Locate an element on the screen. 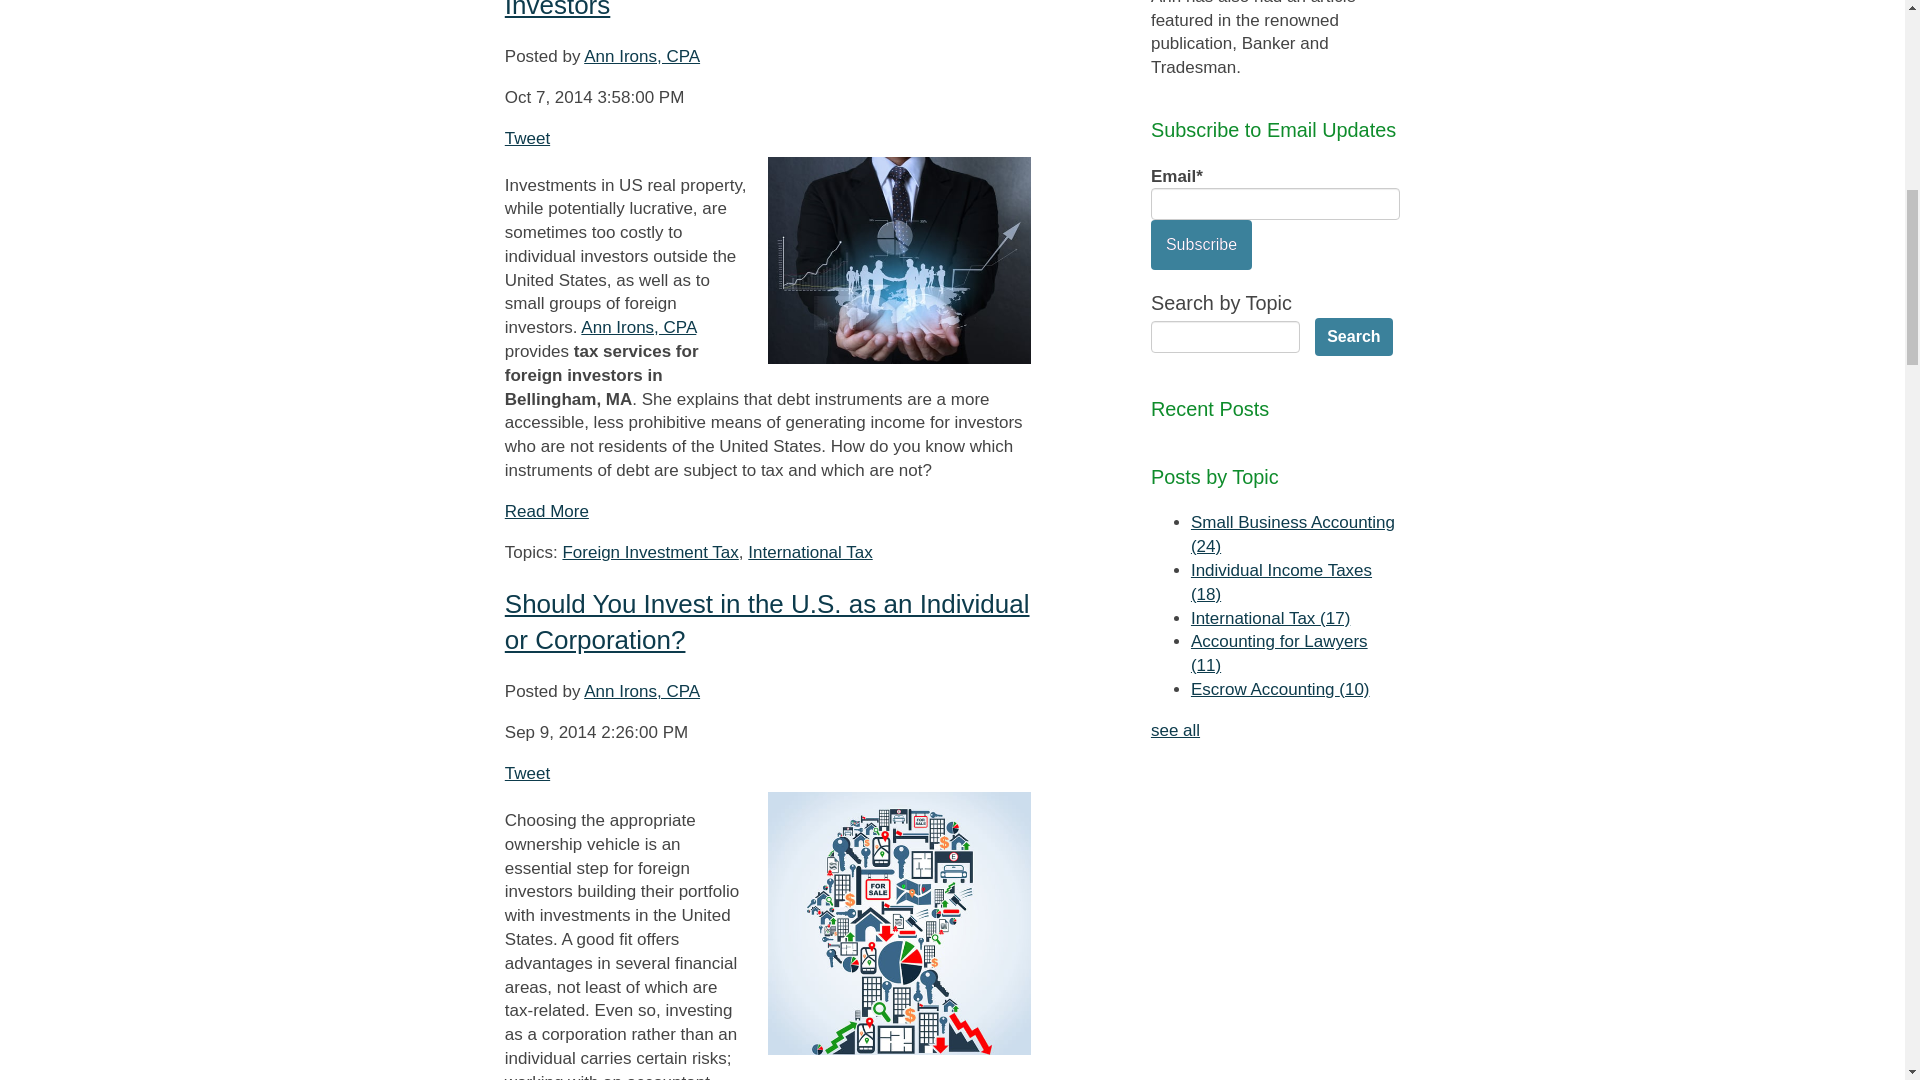  Taxing Investment Income for Nonresident Investors is located at coordinates (748, 10).